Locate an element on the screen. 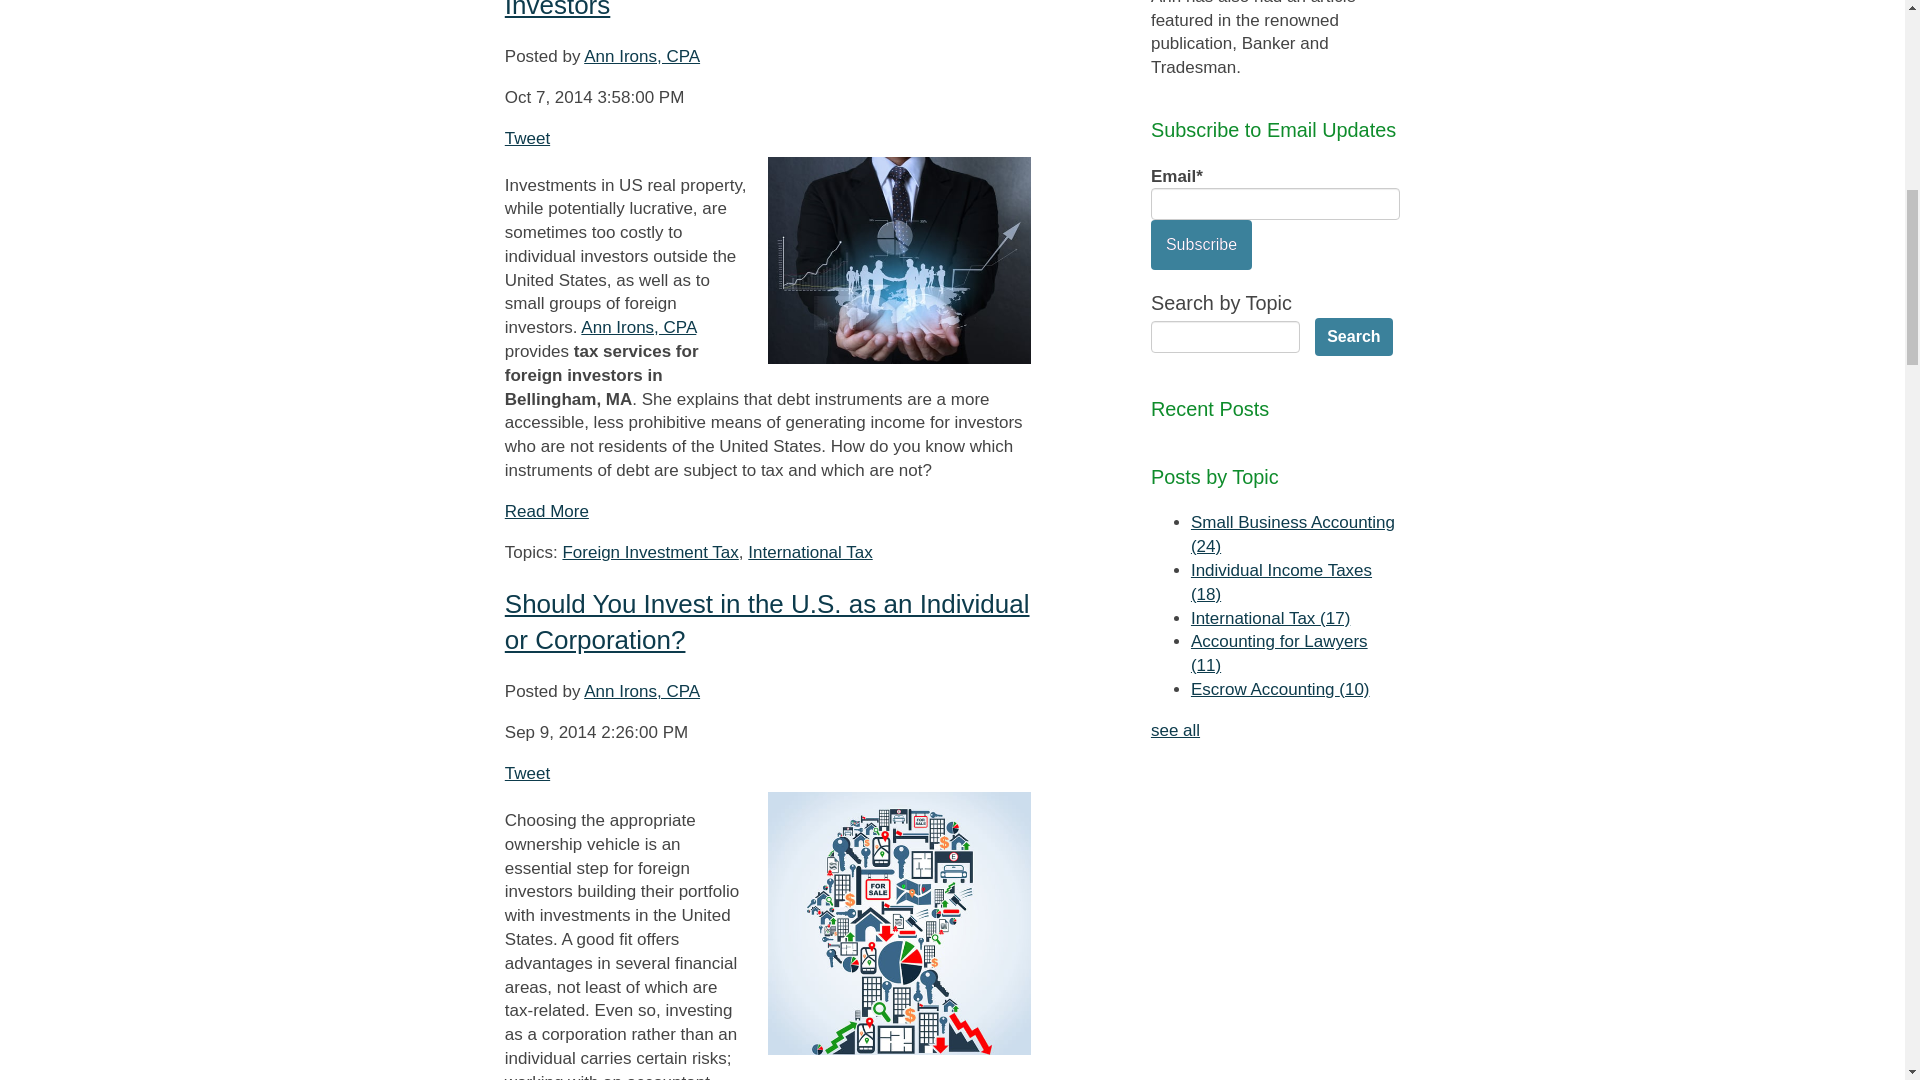  Taxing Investment Income for Nonresident Investors is located at coordinates (748, 10).